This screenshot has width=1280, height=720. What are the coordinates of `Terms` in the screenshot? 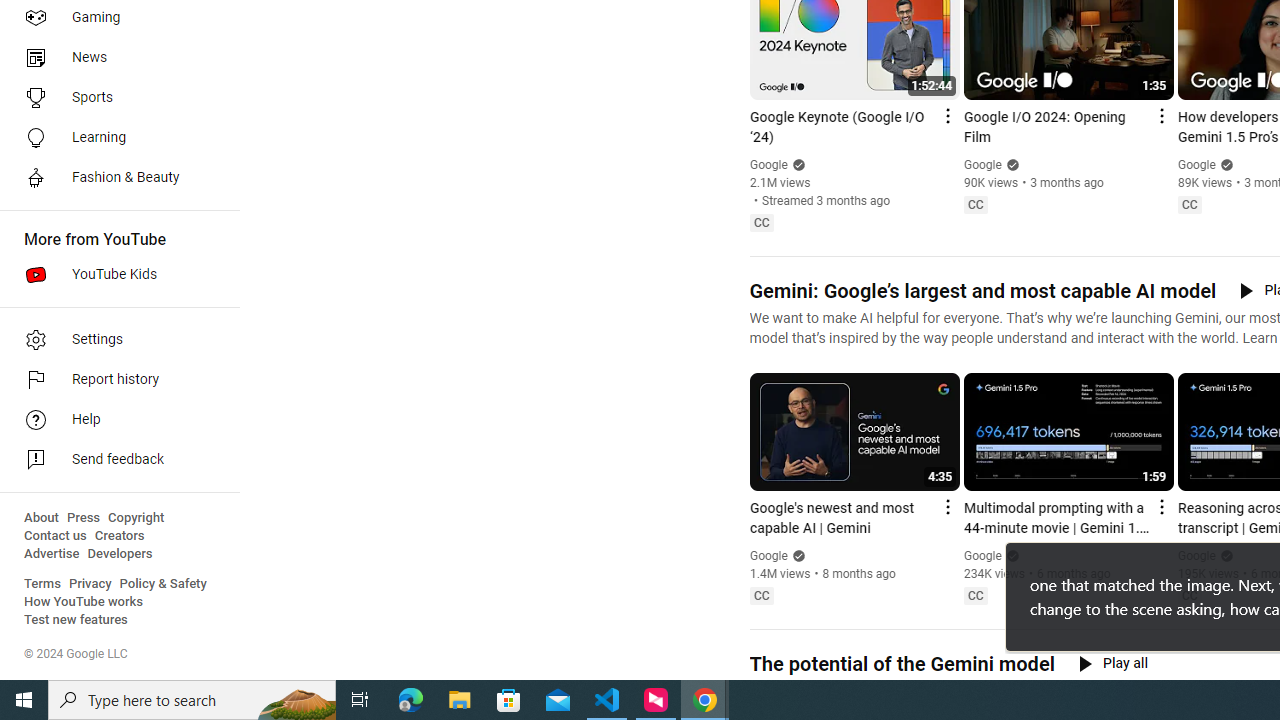 It's located at (42, 584).